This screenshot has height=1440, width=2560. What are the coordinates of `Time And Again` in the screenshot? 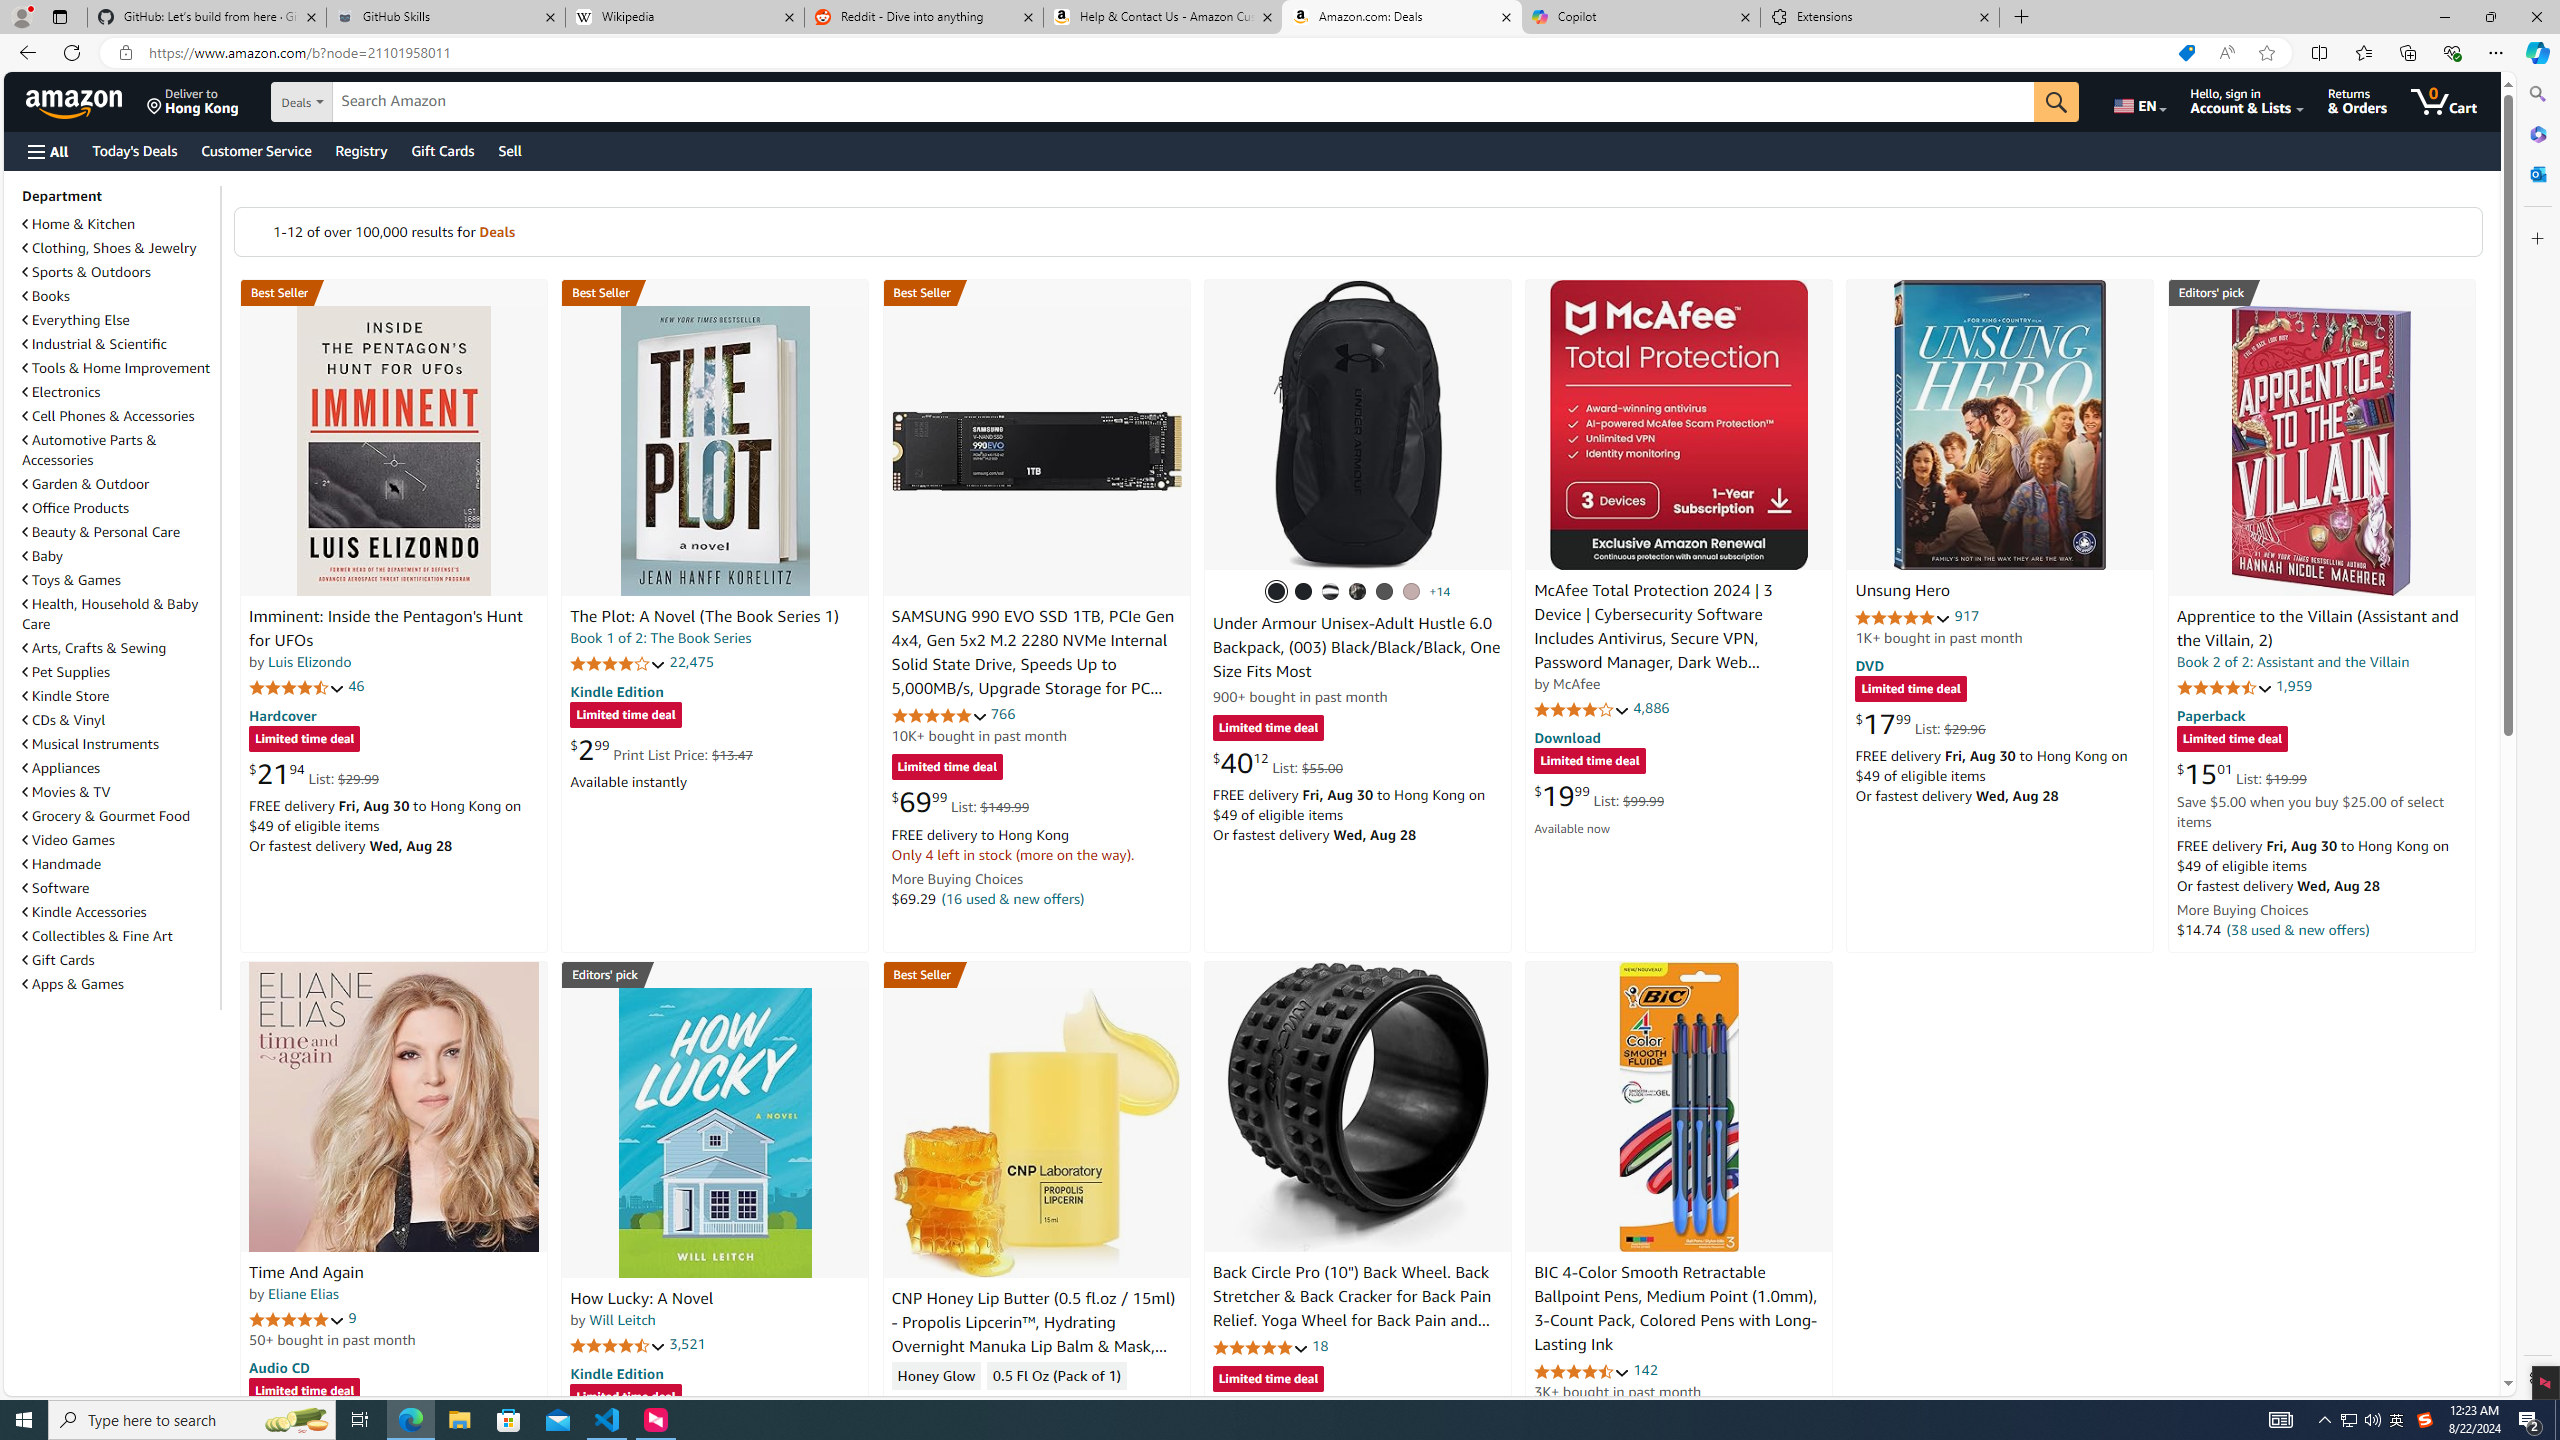 It's located at (394, 1106).